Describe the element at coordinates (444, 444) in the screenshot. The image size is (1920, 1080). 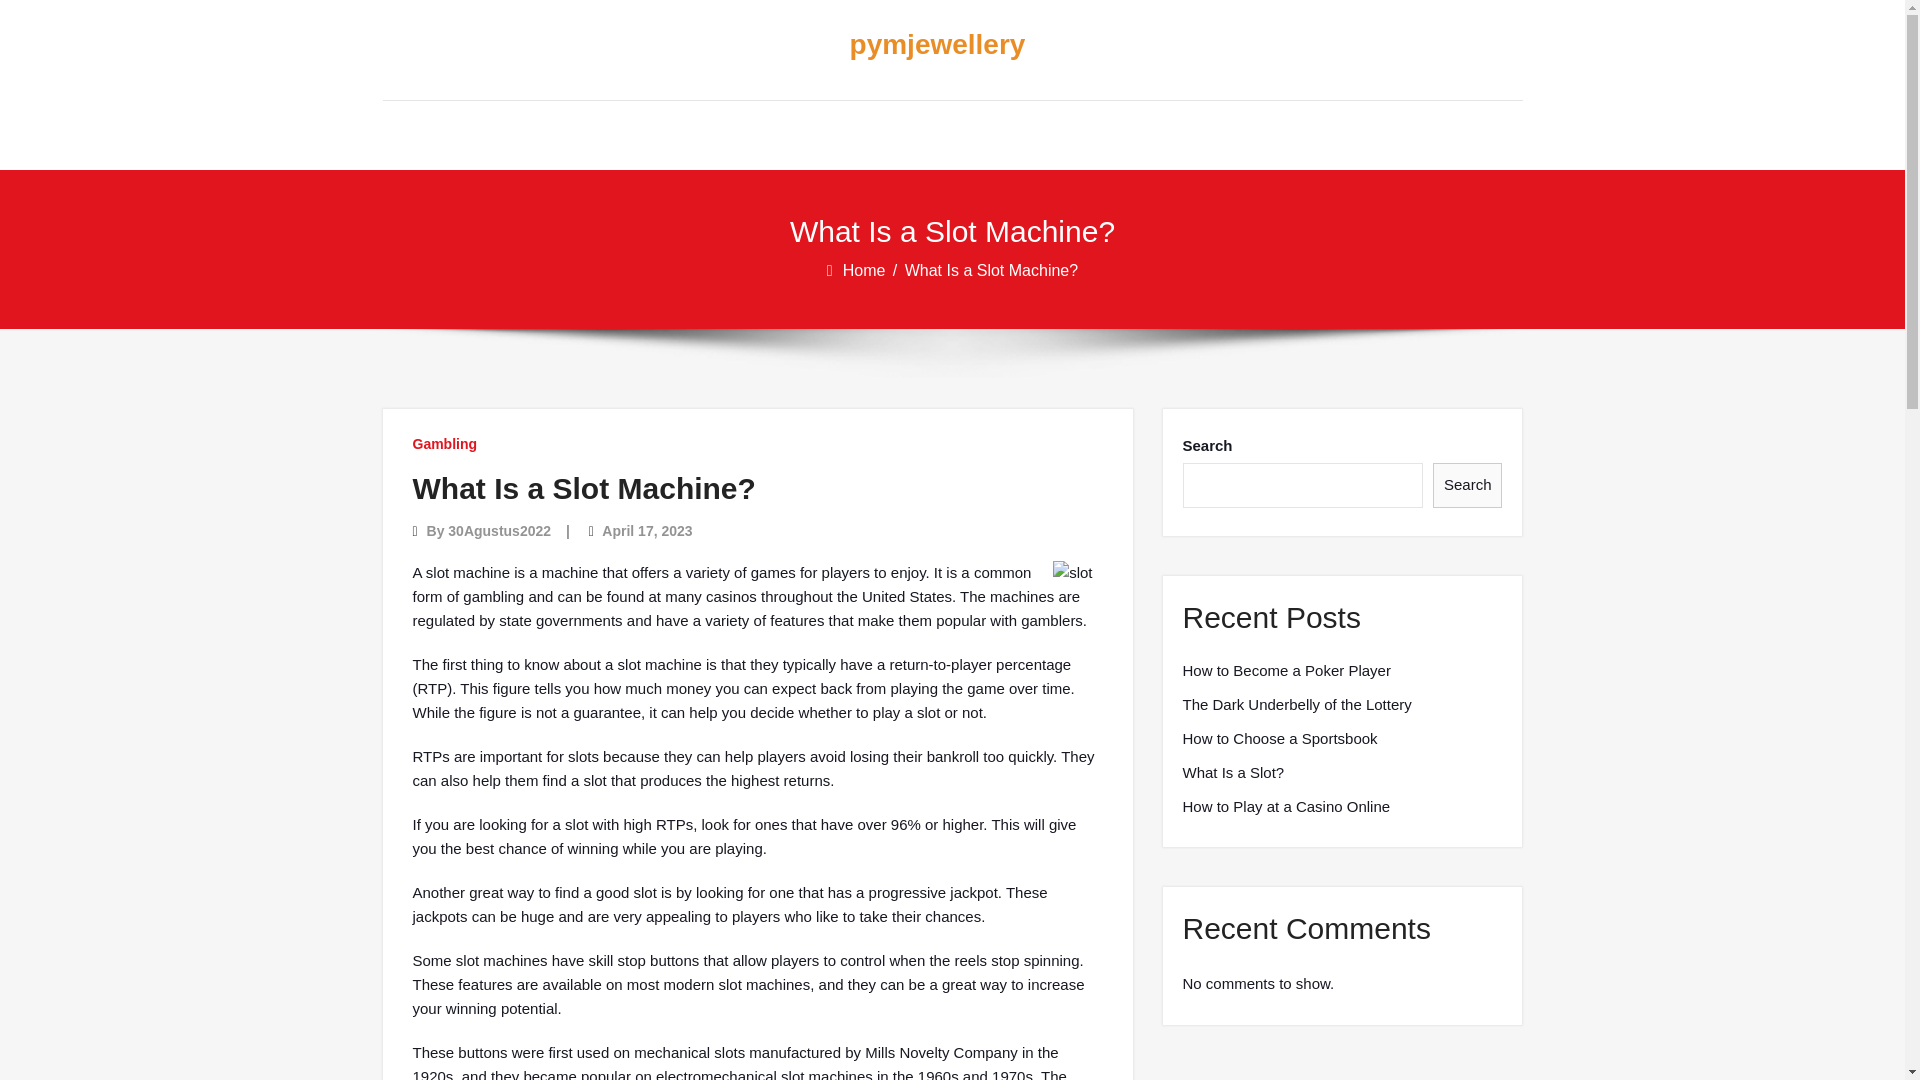
I see `Gambling` at that location.